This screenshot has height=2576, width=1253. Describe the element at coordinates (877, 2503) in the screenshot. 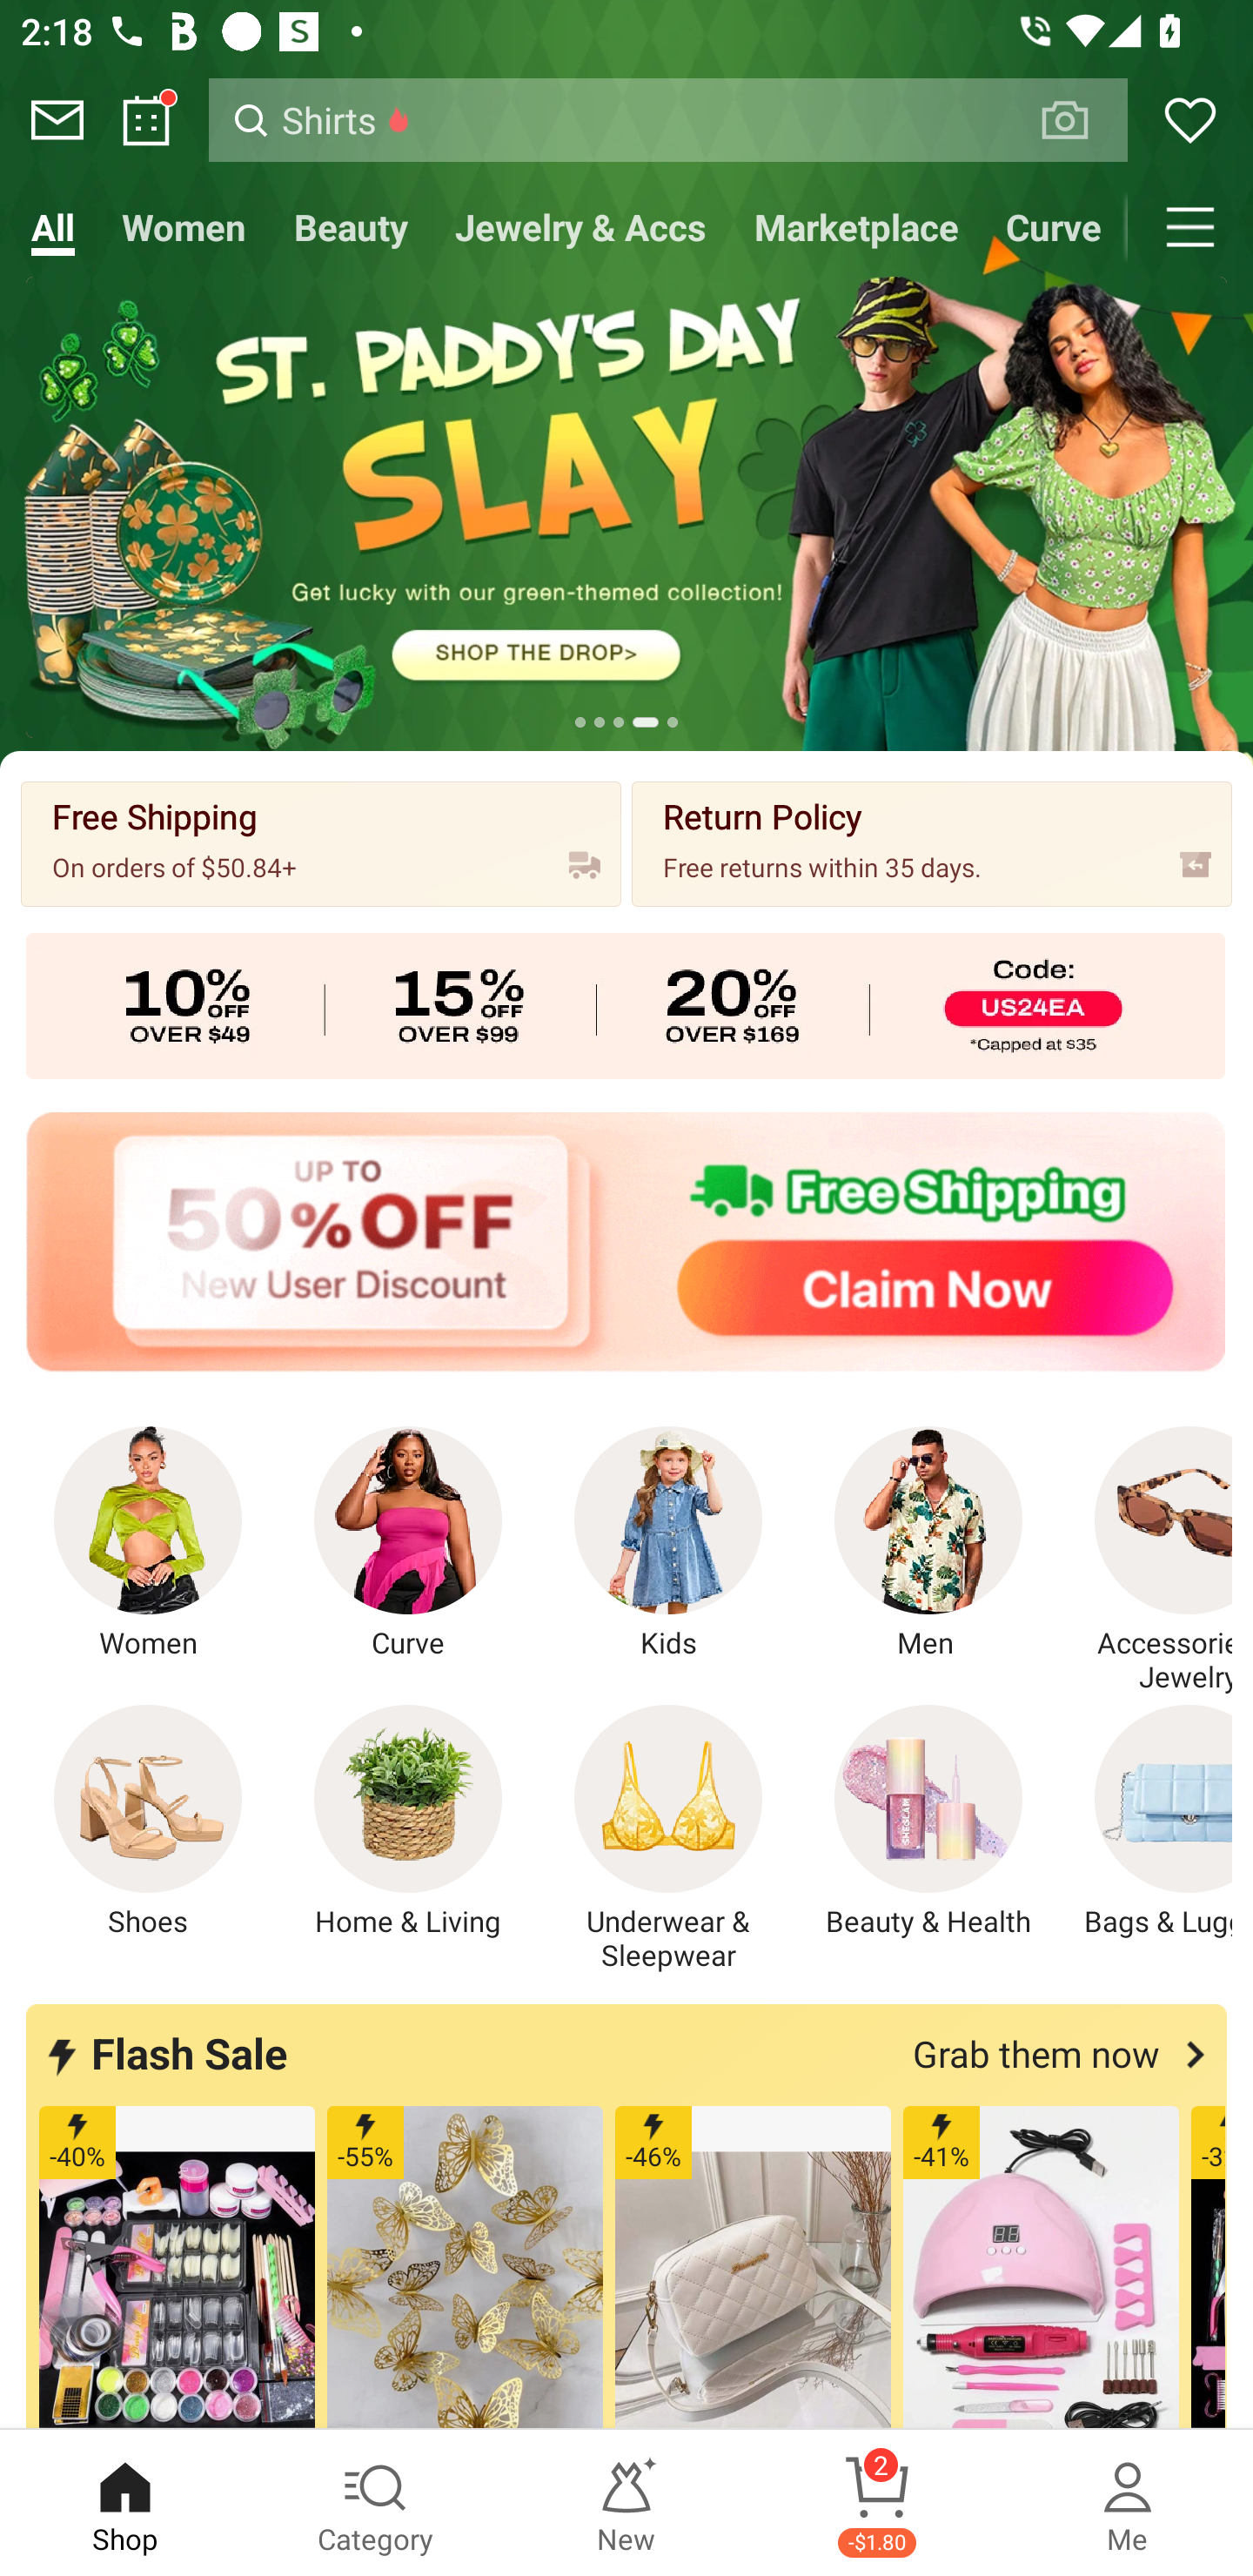

I see `Cart 2 -$1.80` at that location.